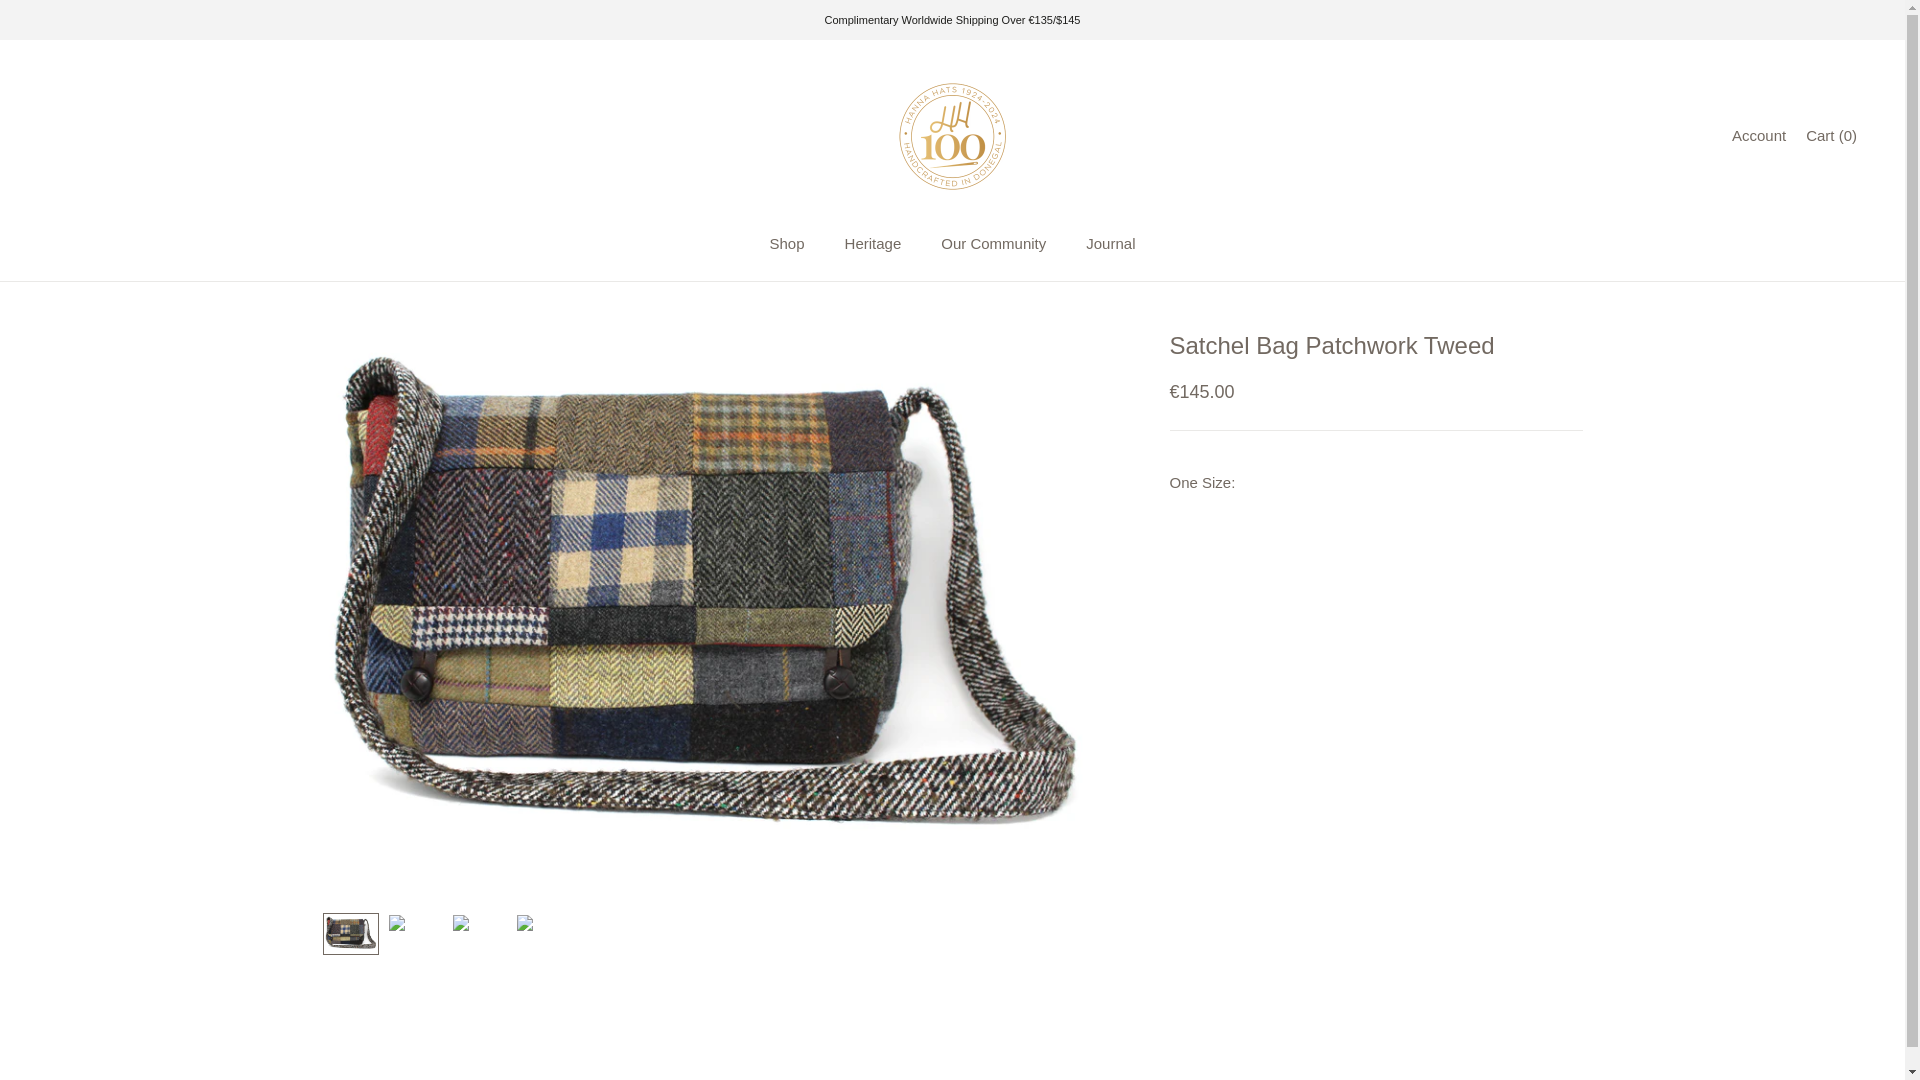 The height and width of the screenshot is (1080, 1920). I want to click on Journal, so click(1110, 244).